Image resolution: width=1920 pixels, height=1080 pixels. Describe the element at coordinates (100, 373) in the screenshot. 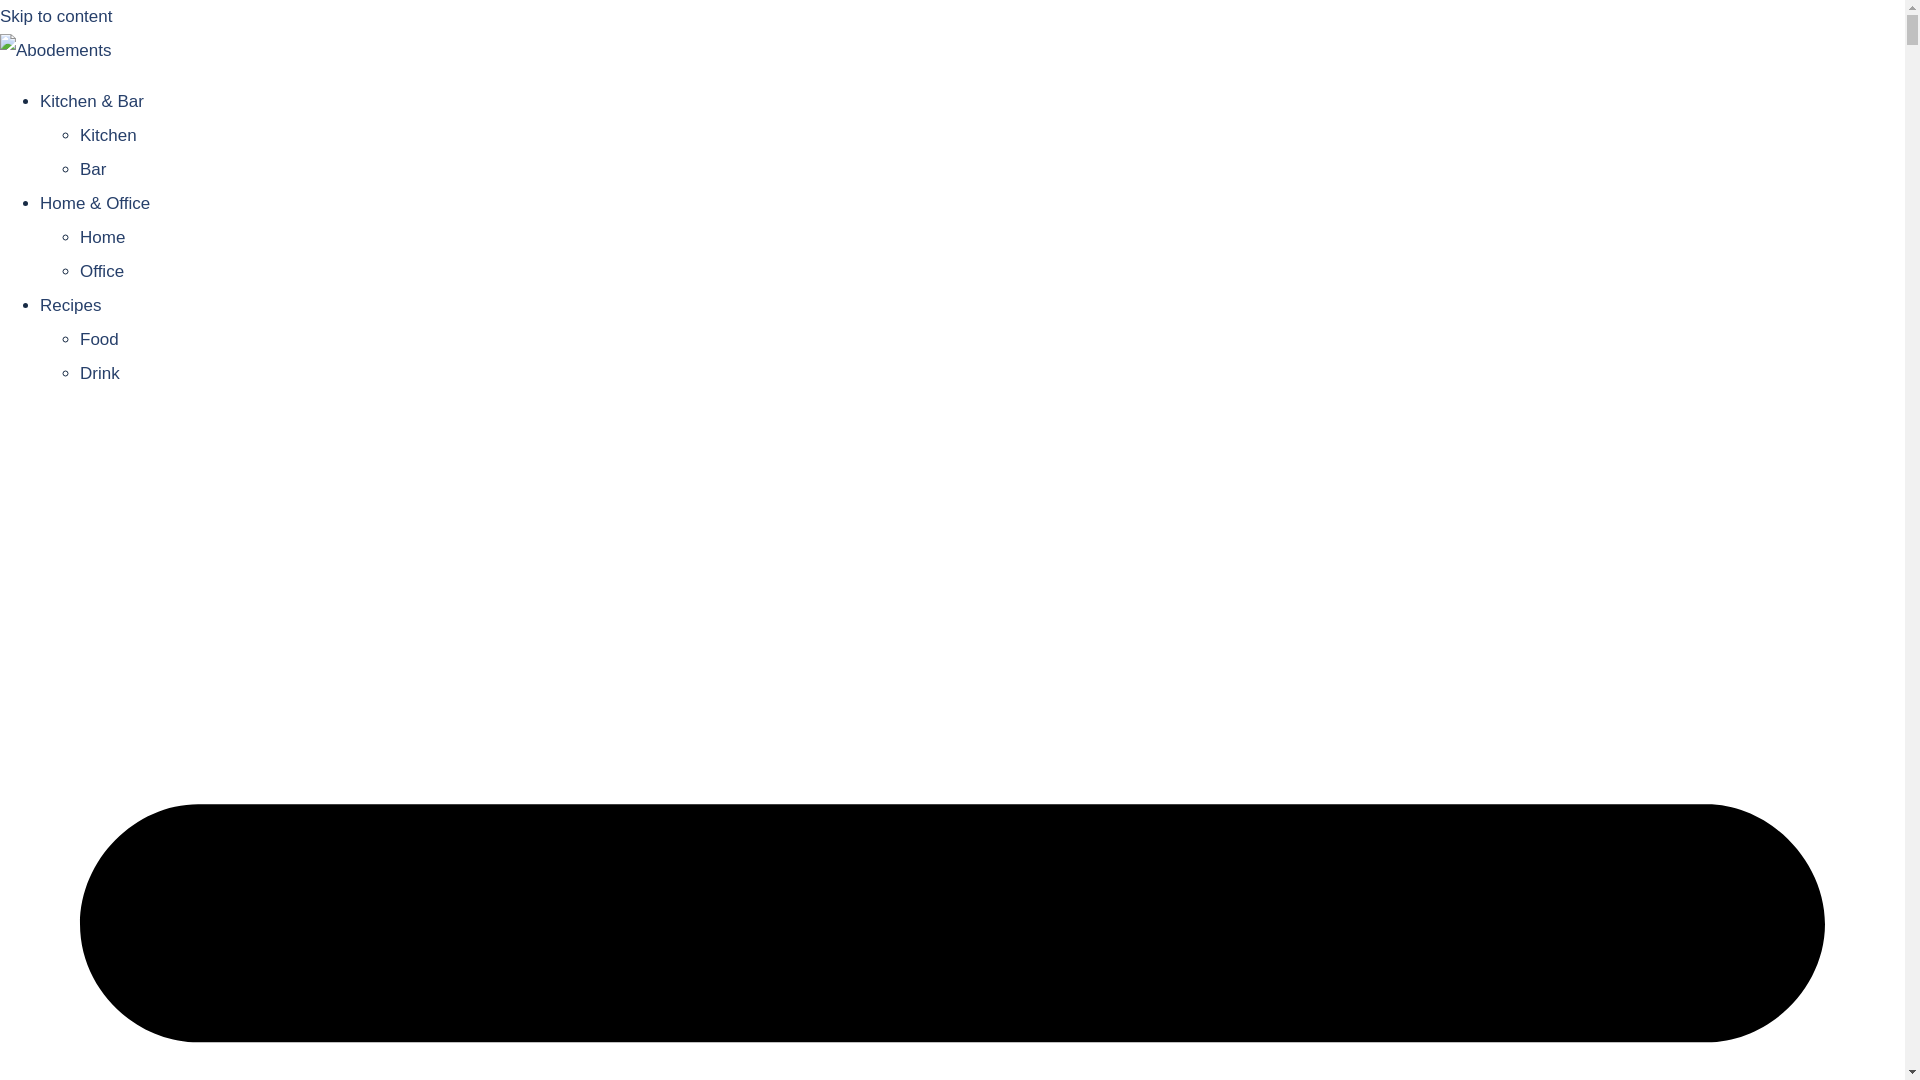

I see `Drink` at that location.